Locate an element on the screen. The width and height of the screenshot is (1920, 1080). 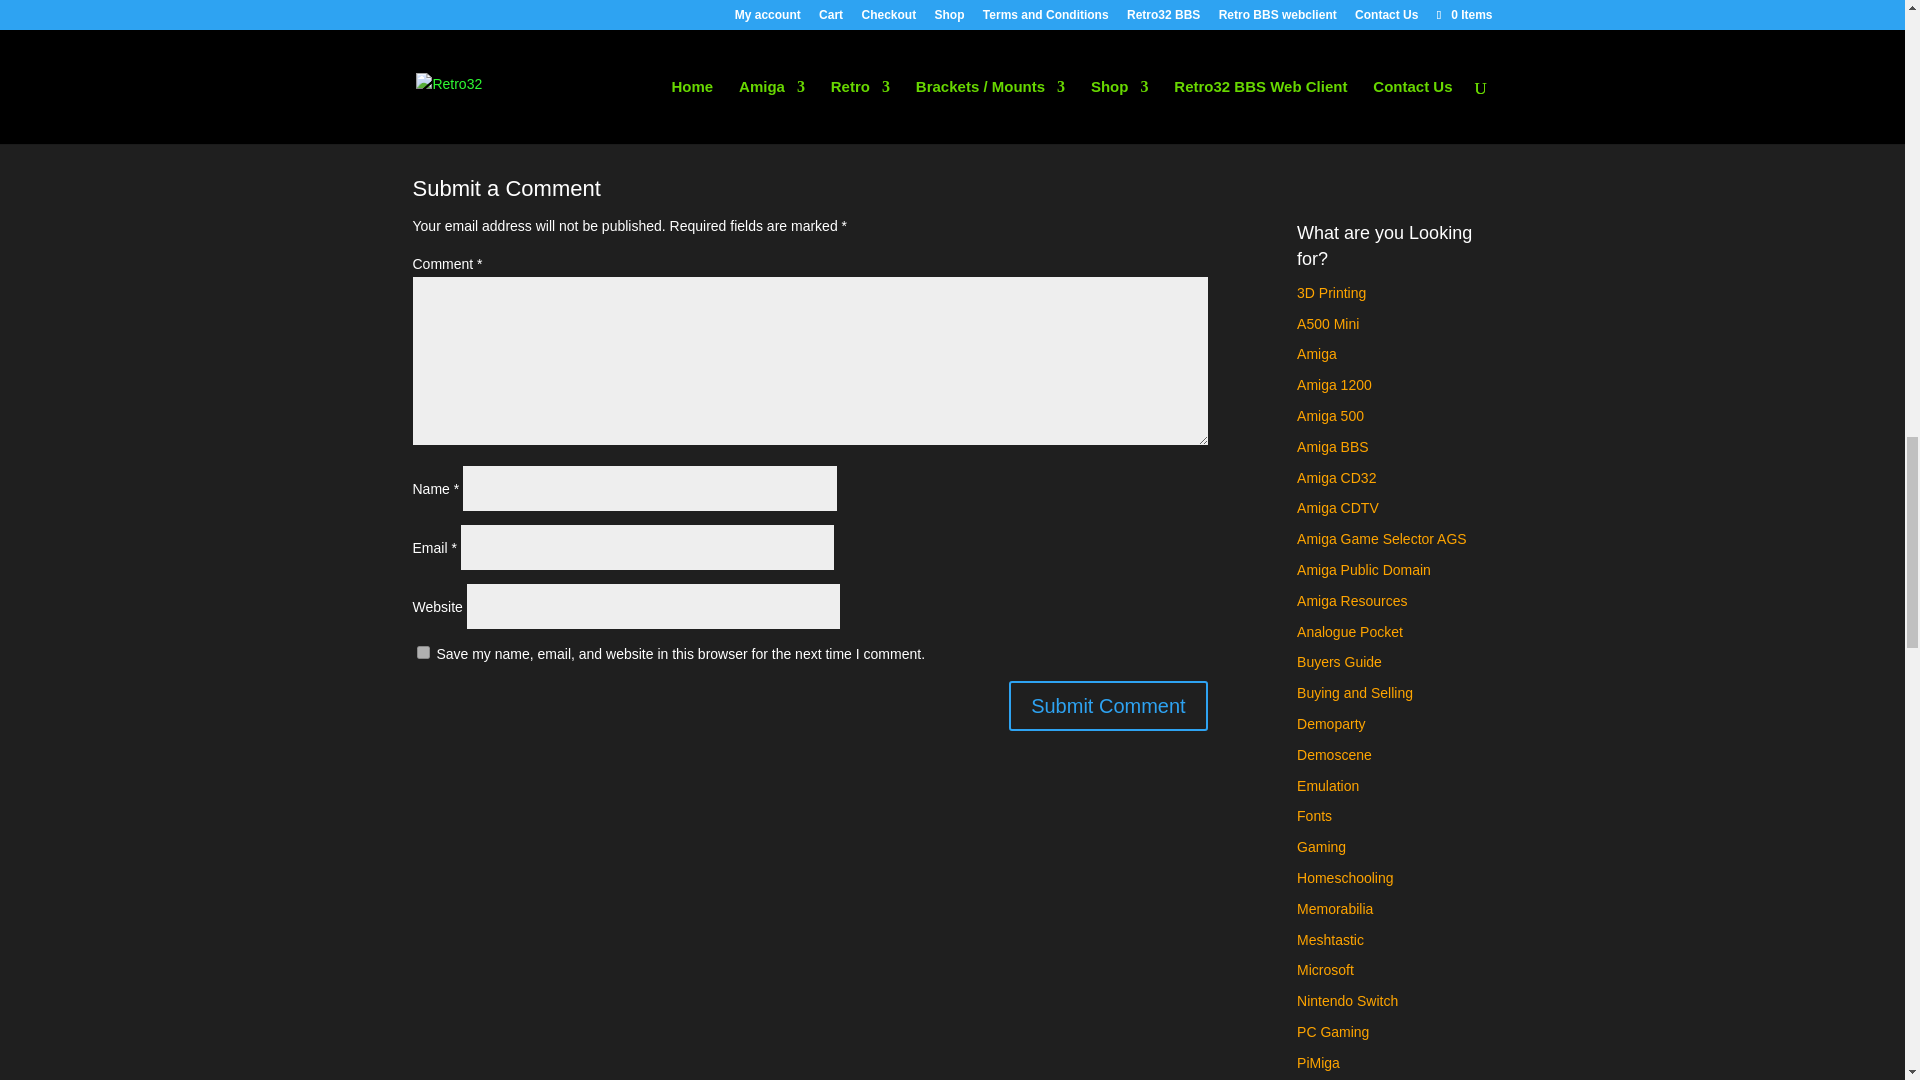
yes is located at coordinates (422, 652).